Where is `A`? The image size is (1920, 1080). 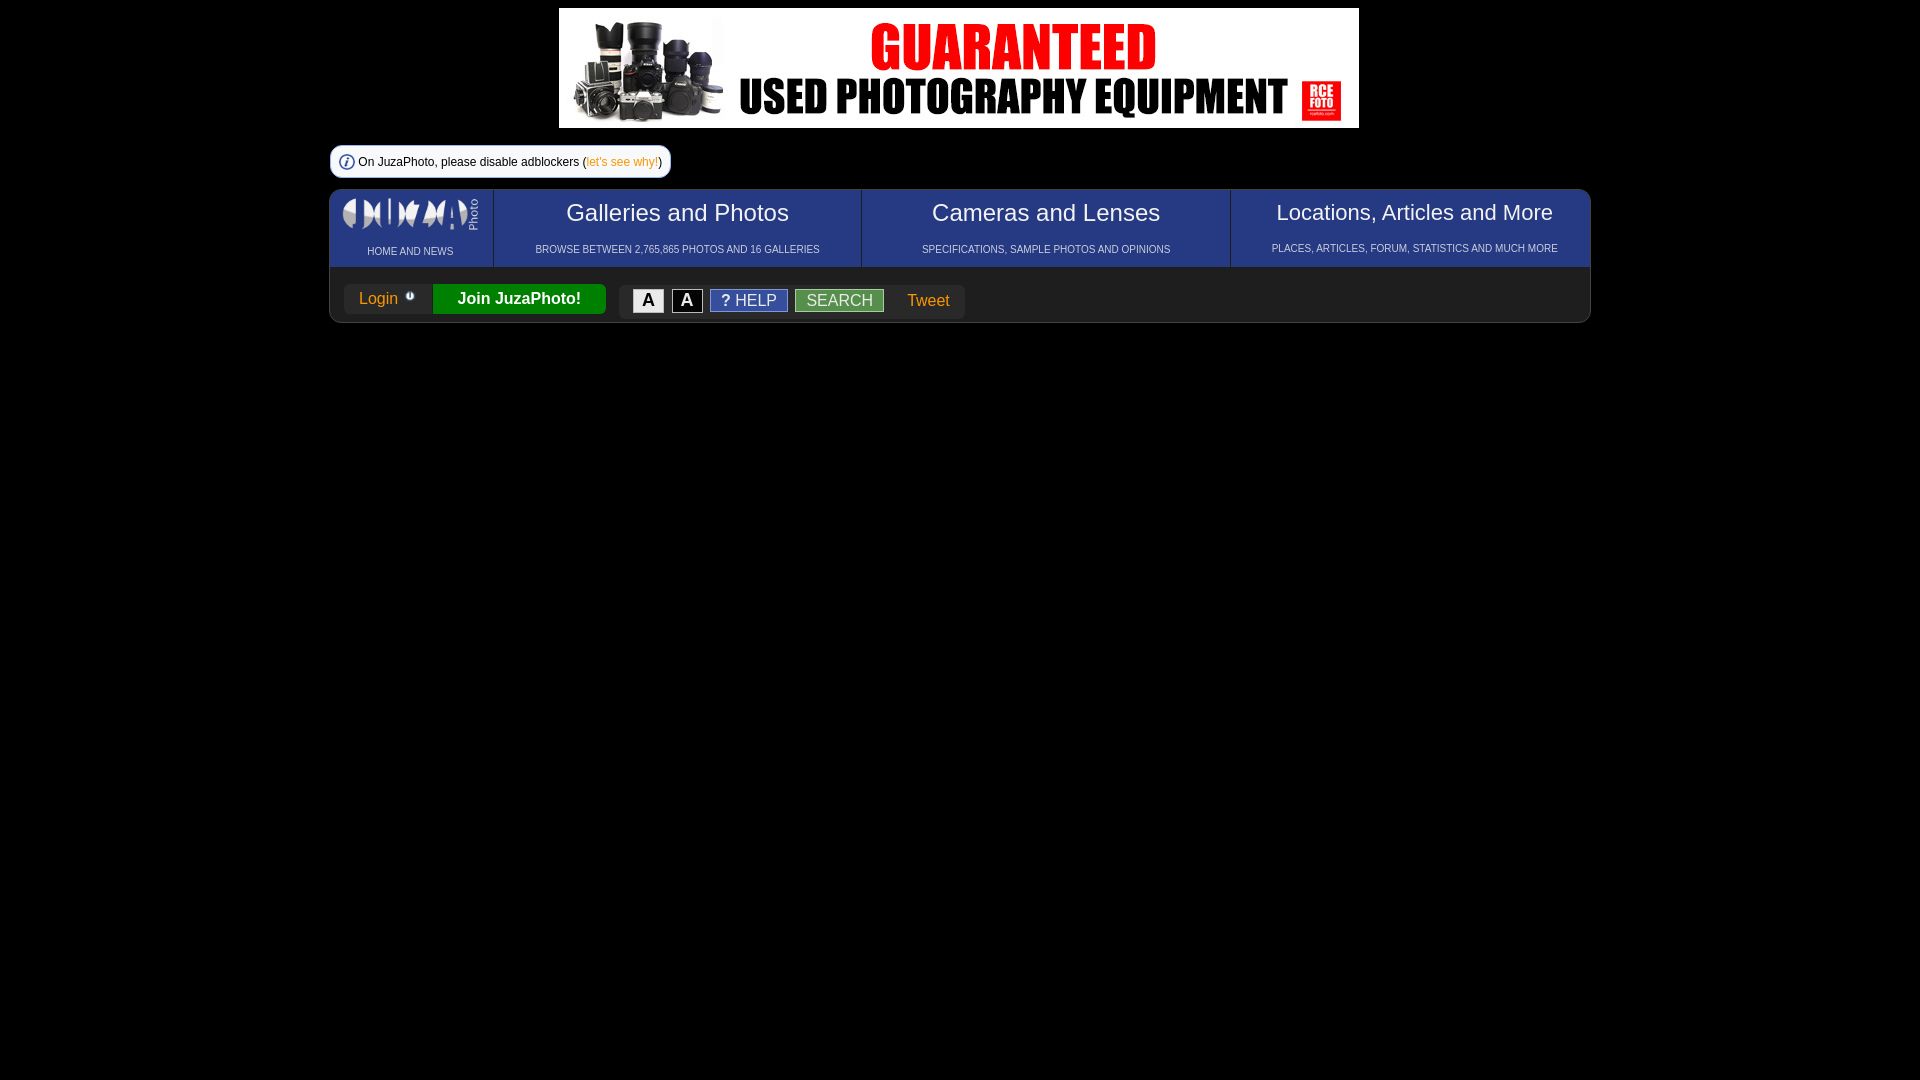
A is located at coordinates (689, 300).